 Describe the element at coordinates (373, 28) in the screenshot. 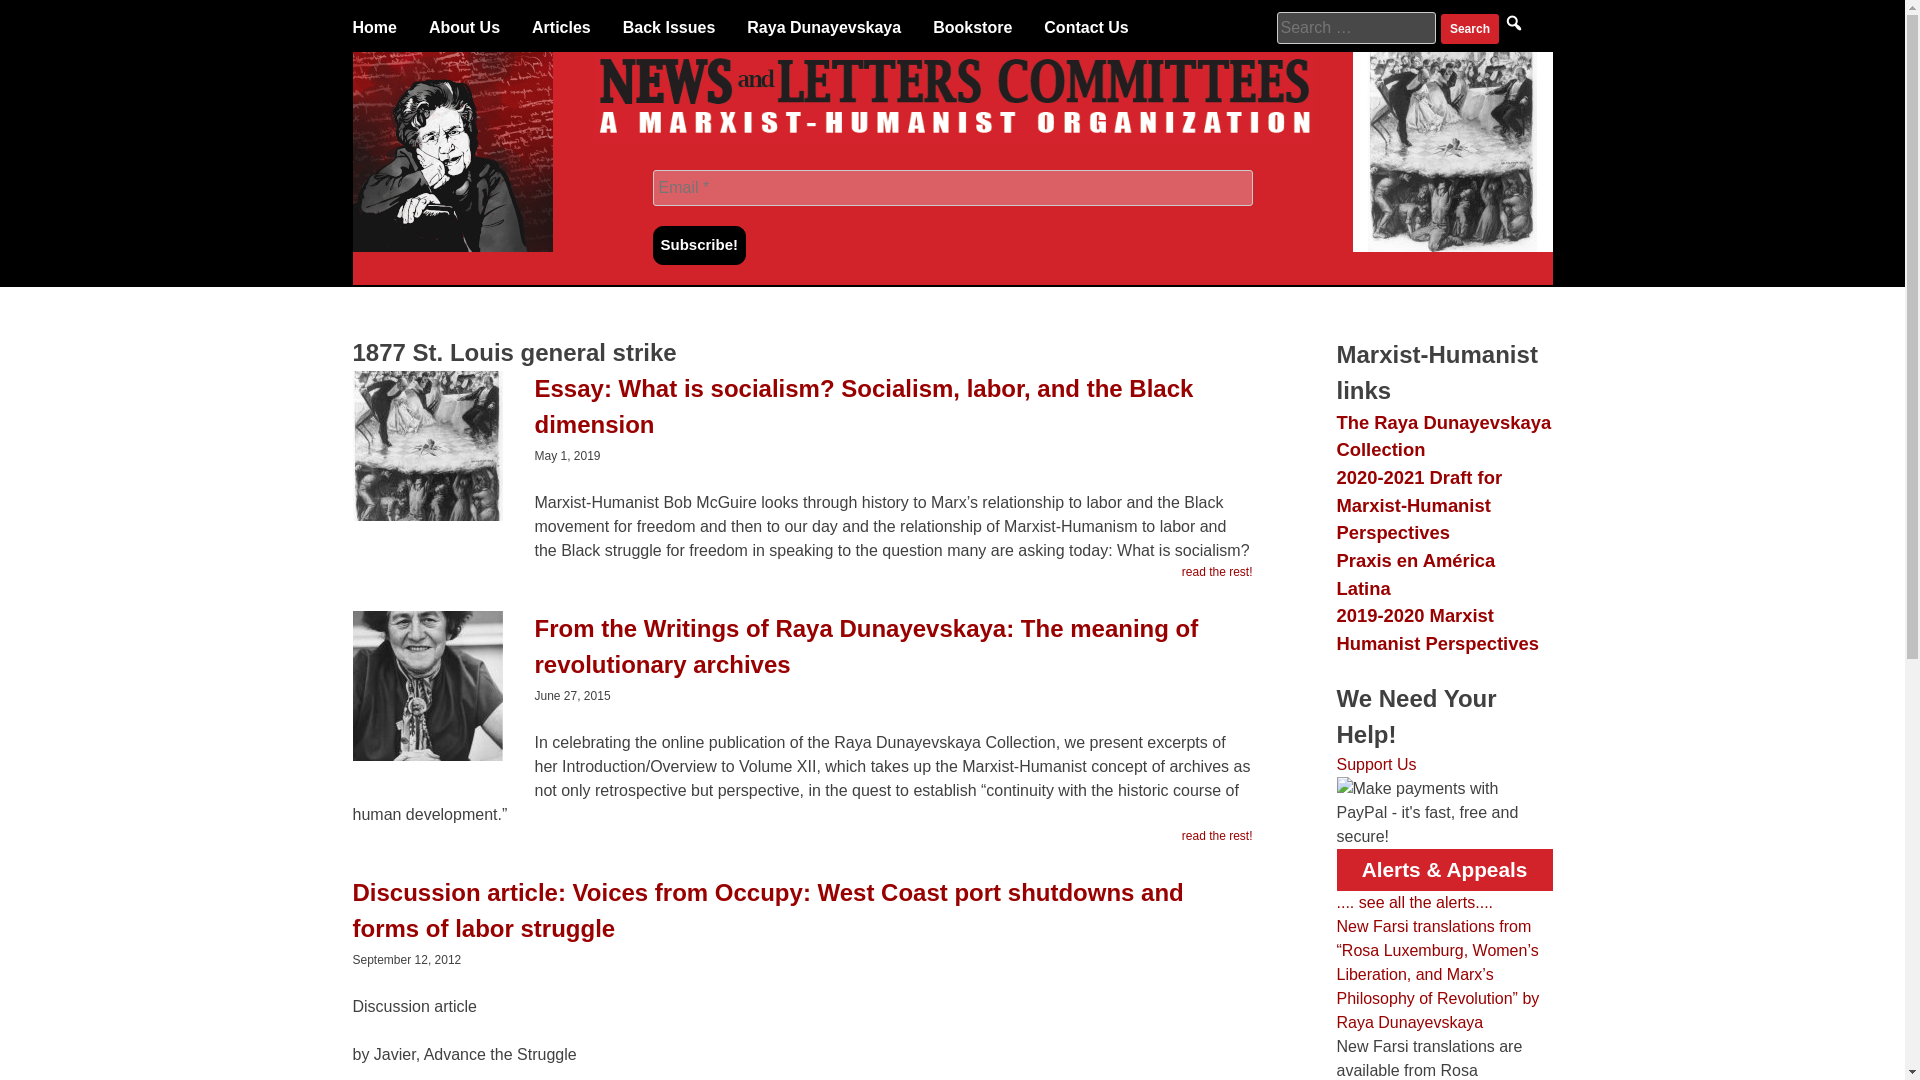

I see `Home` at that location.